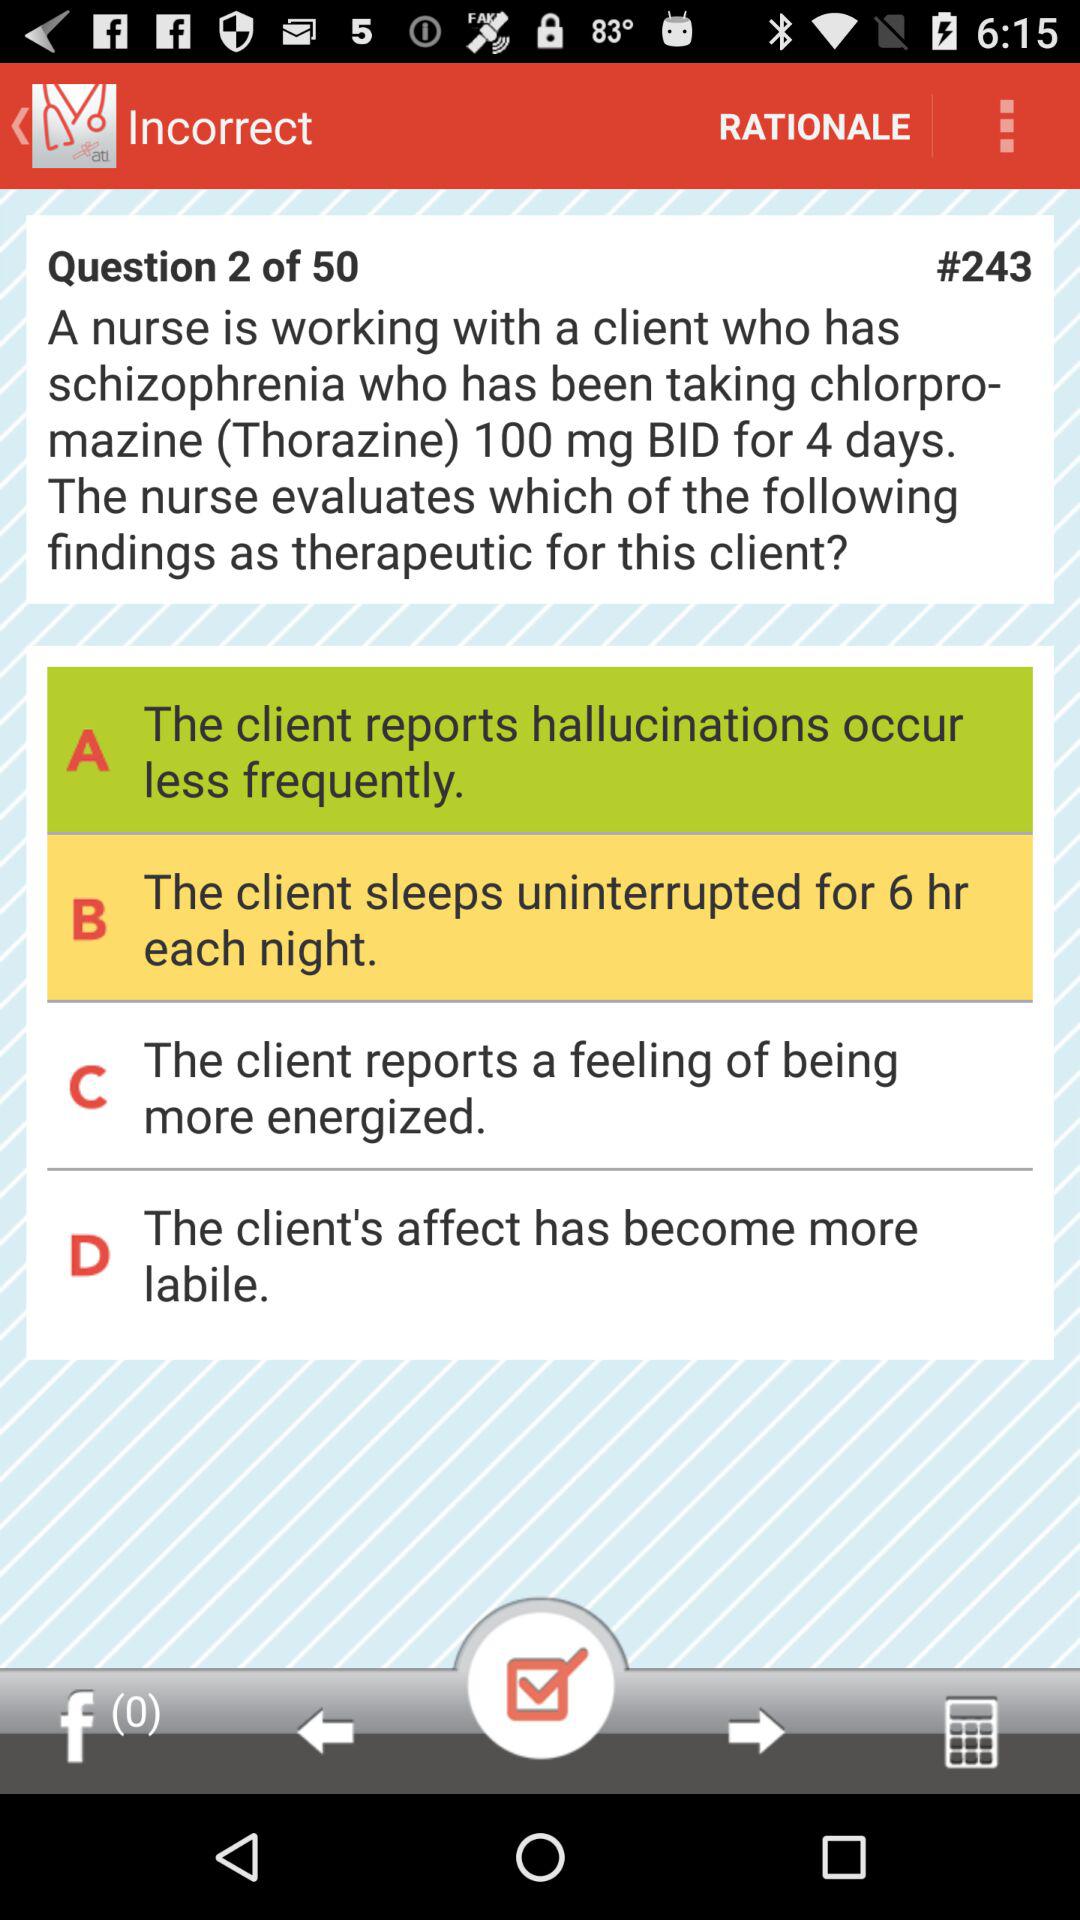  I want to click on calculator option, so click(972, 1731).